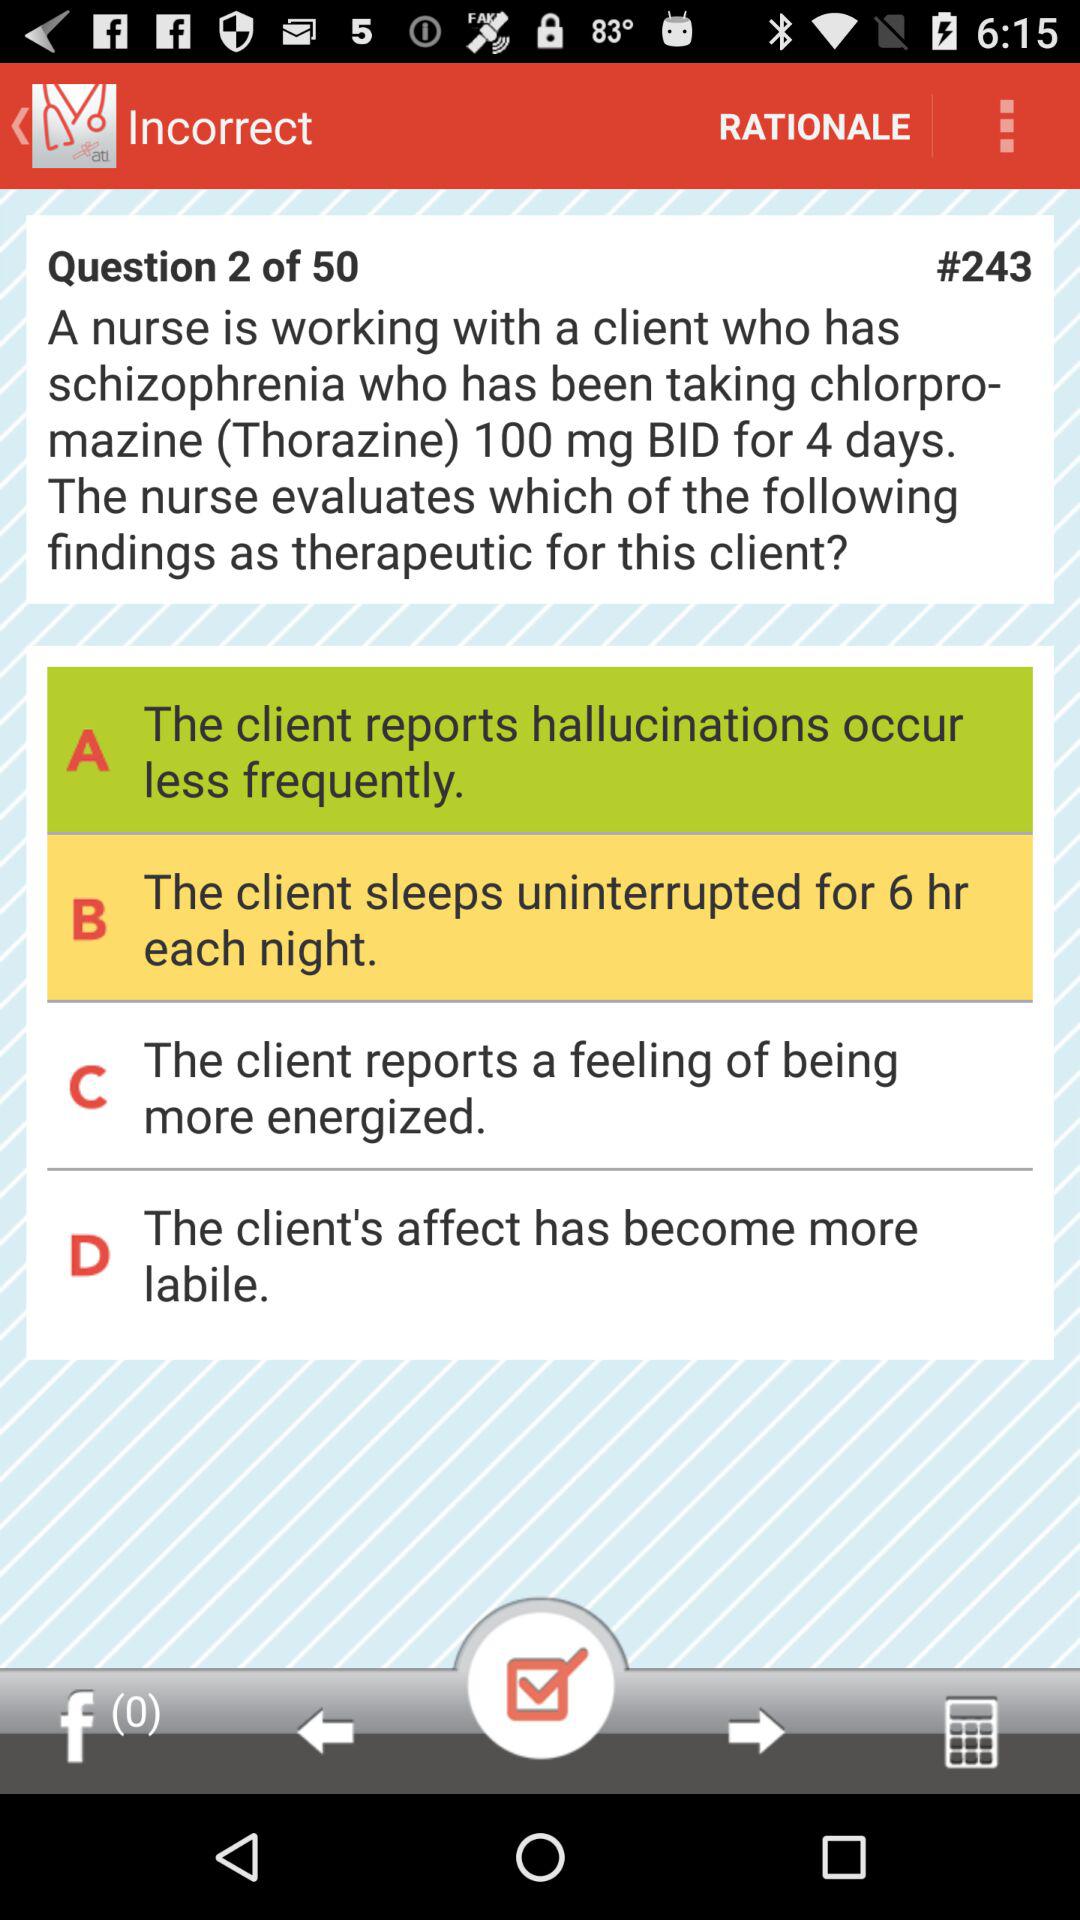  I want to click on calculator option, so click(972, 1731).